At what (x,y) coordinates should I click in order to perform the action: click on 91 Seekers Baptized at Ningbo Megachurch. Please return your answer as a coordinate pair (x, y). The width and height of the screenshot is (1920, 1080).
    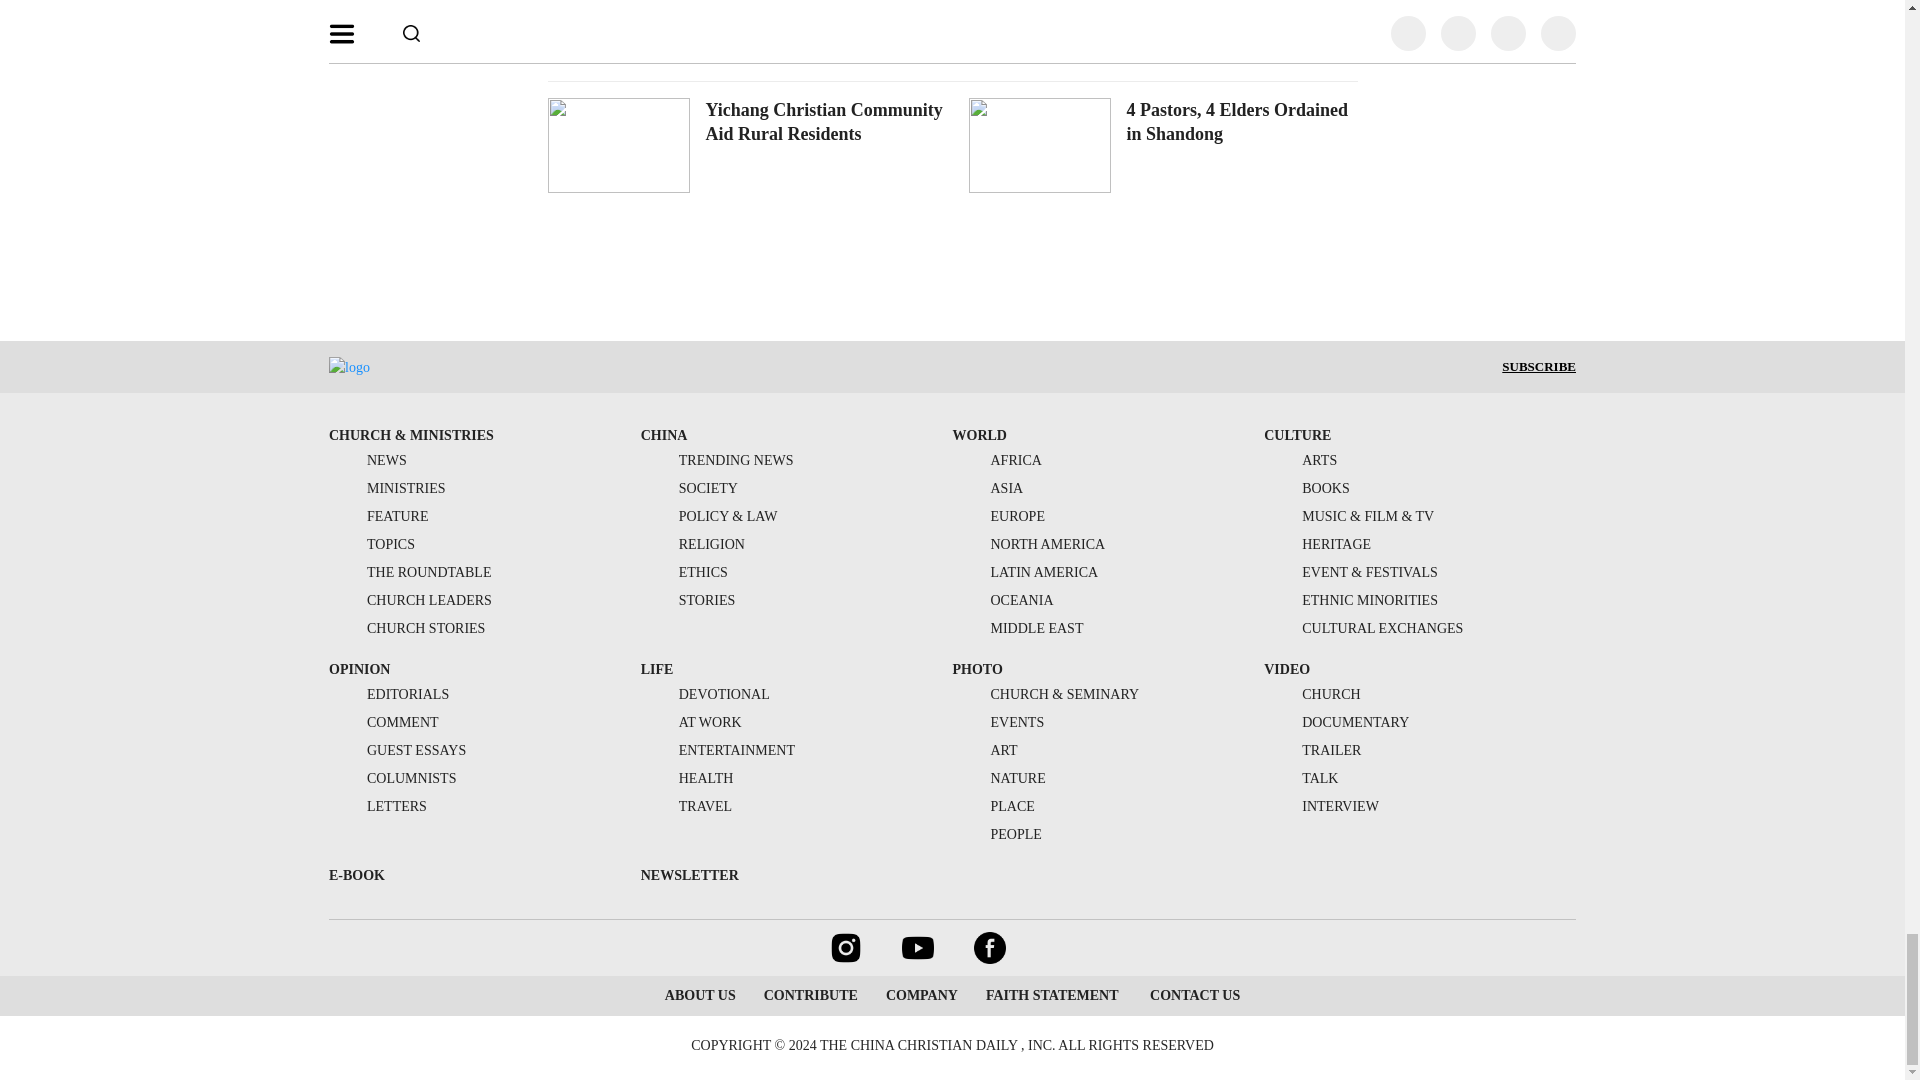
    Looking at the image, I should click on (1212, 5).